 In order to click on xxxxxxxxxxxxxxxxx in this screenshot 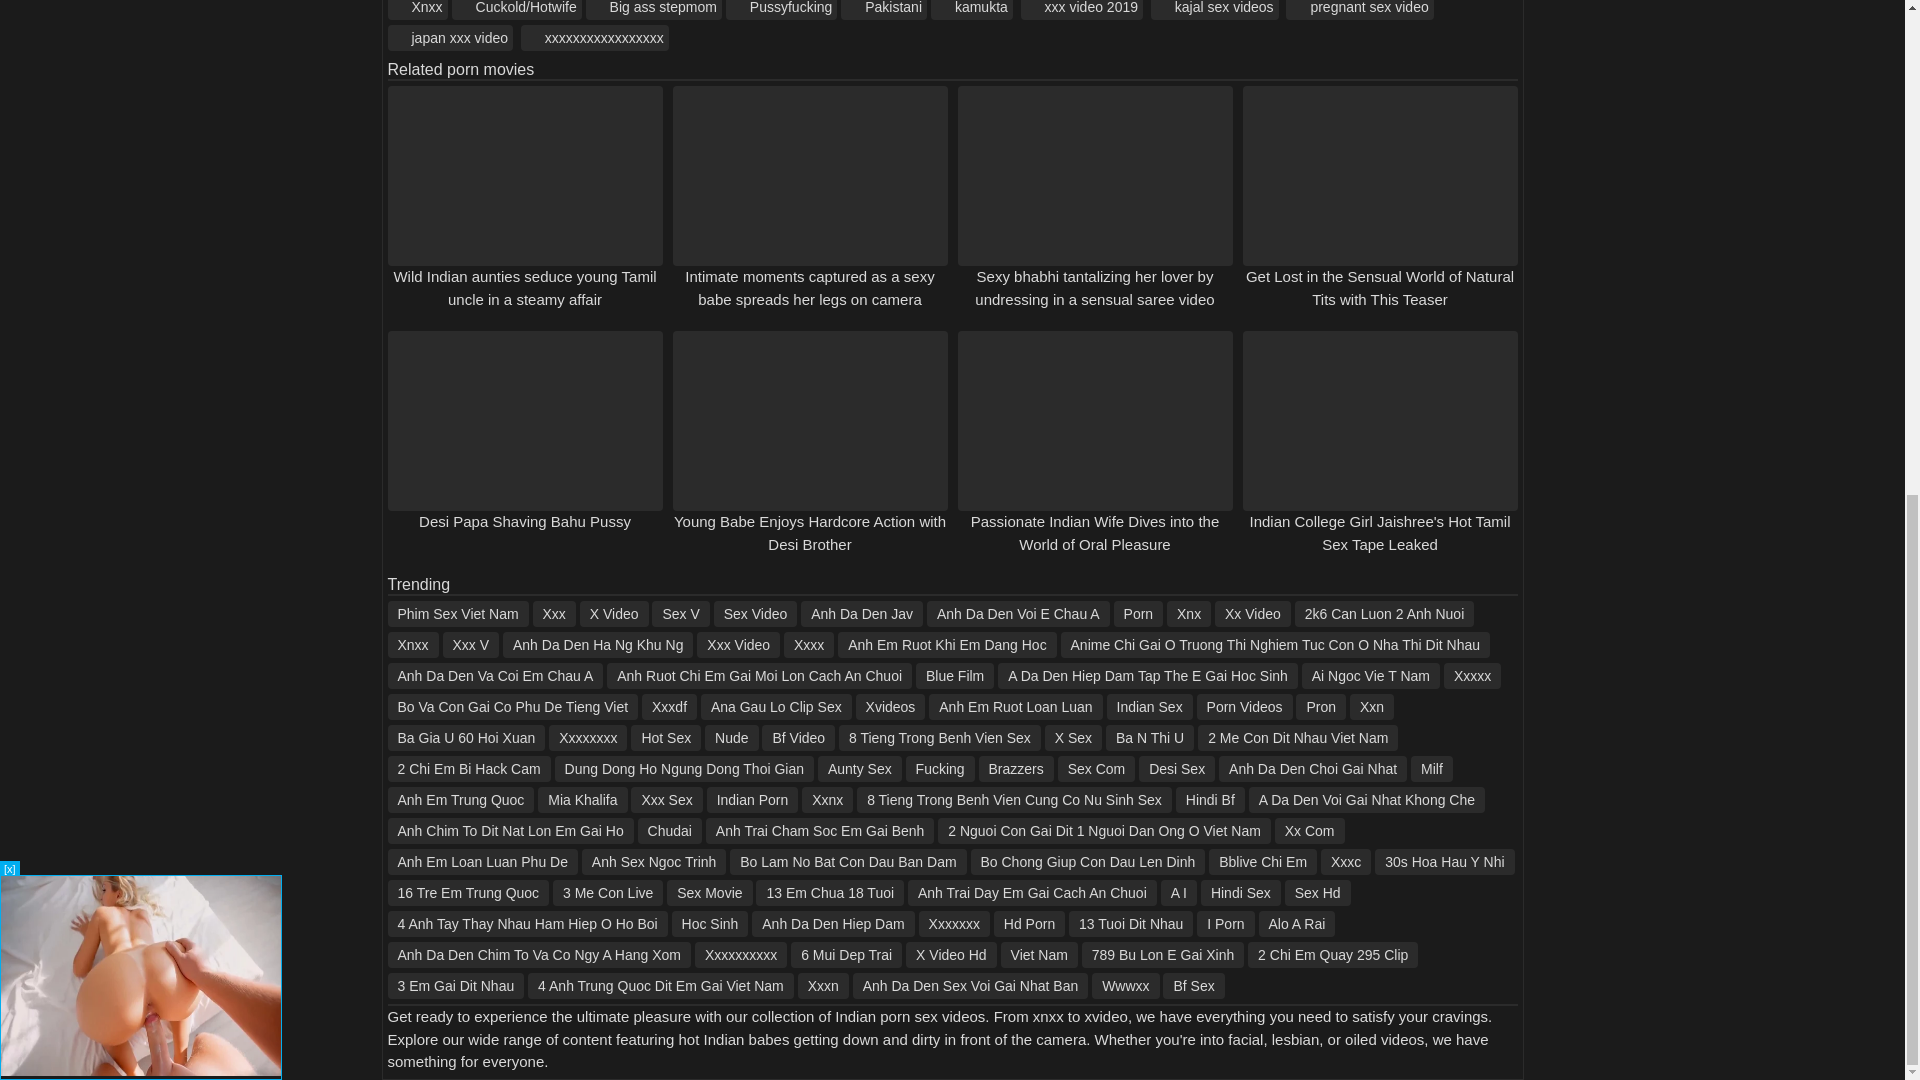, I will do `click(594, 37)`.